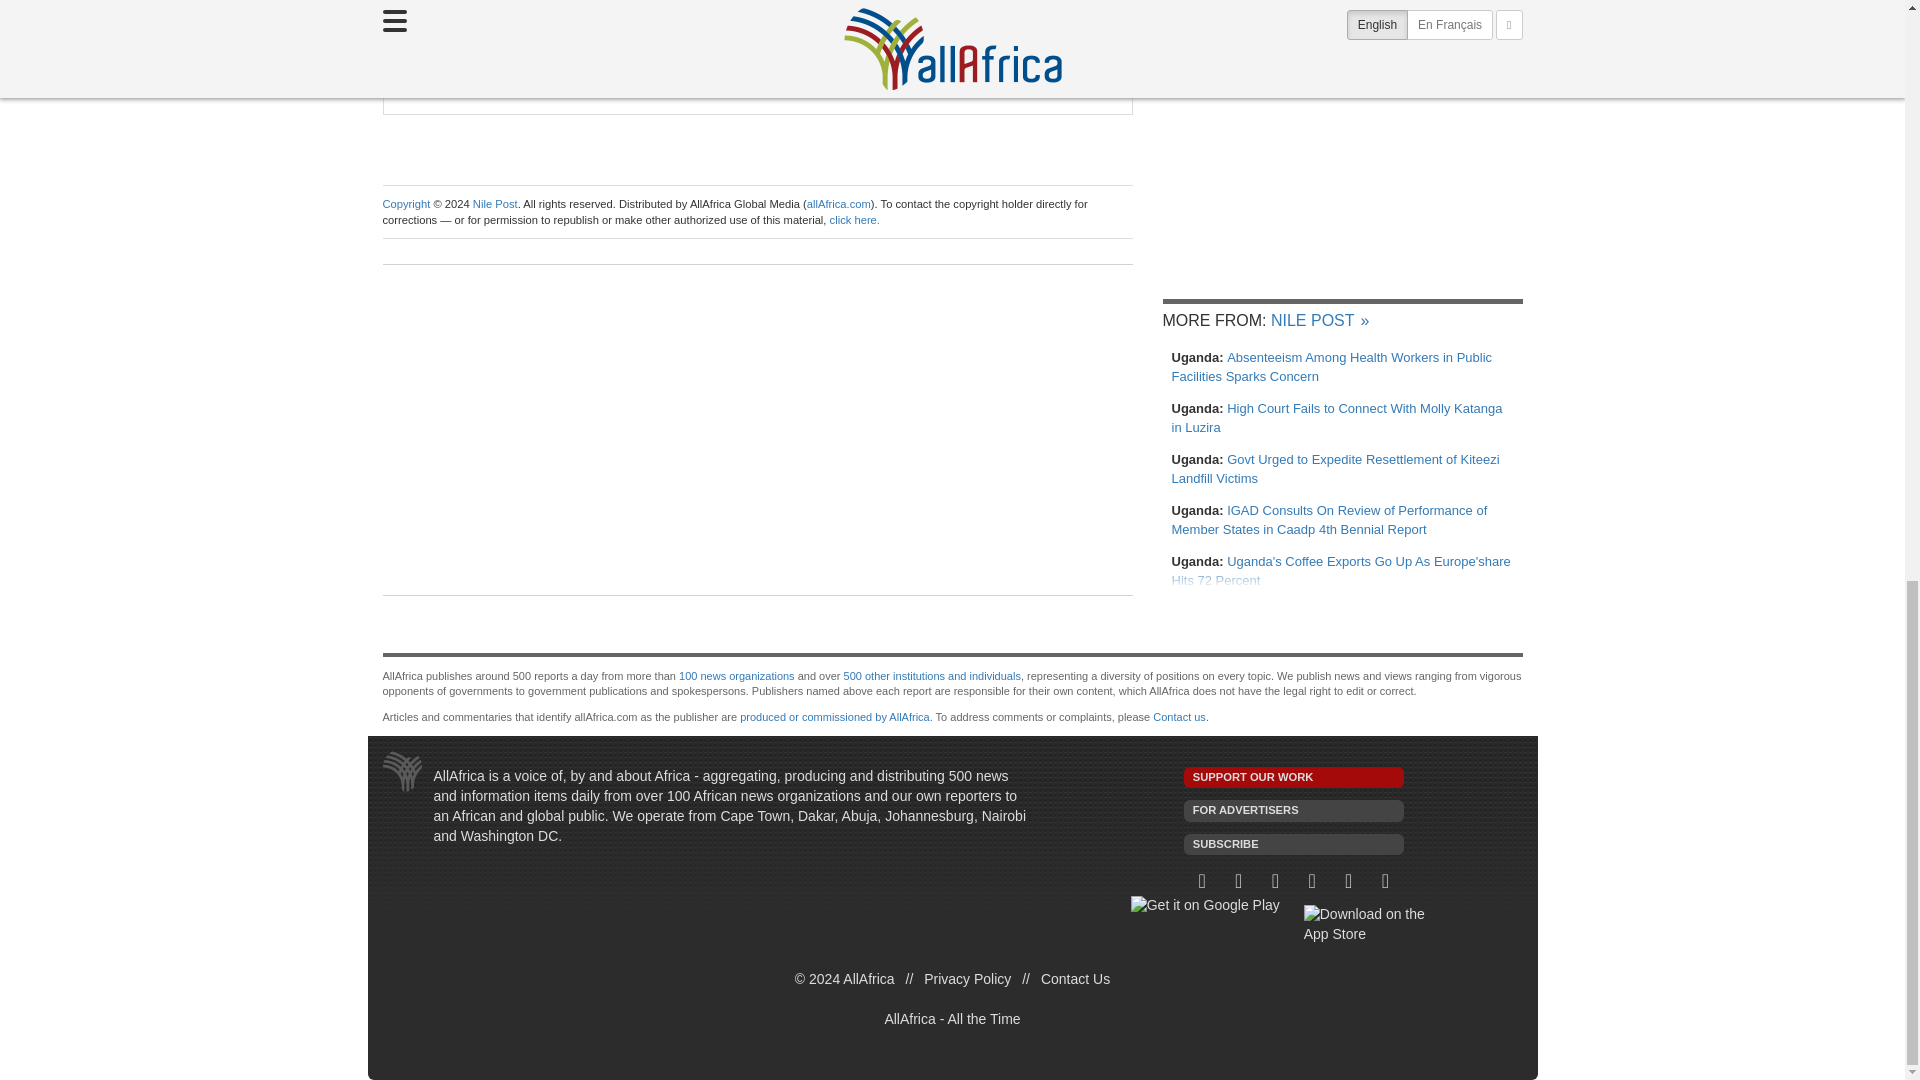 This screenshot has height=1080, width=1920. What do you see at coordinates (636, 15) in the screenshot?
I see `Visit Nile Post` at bounding box center [636, 15].